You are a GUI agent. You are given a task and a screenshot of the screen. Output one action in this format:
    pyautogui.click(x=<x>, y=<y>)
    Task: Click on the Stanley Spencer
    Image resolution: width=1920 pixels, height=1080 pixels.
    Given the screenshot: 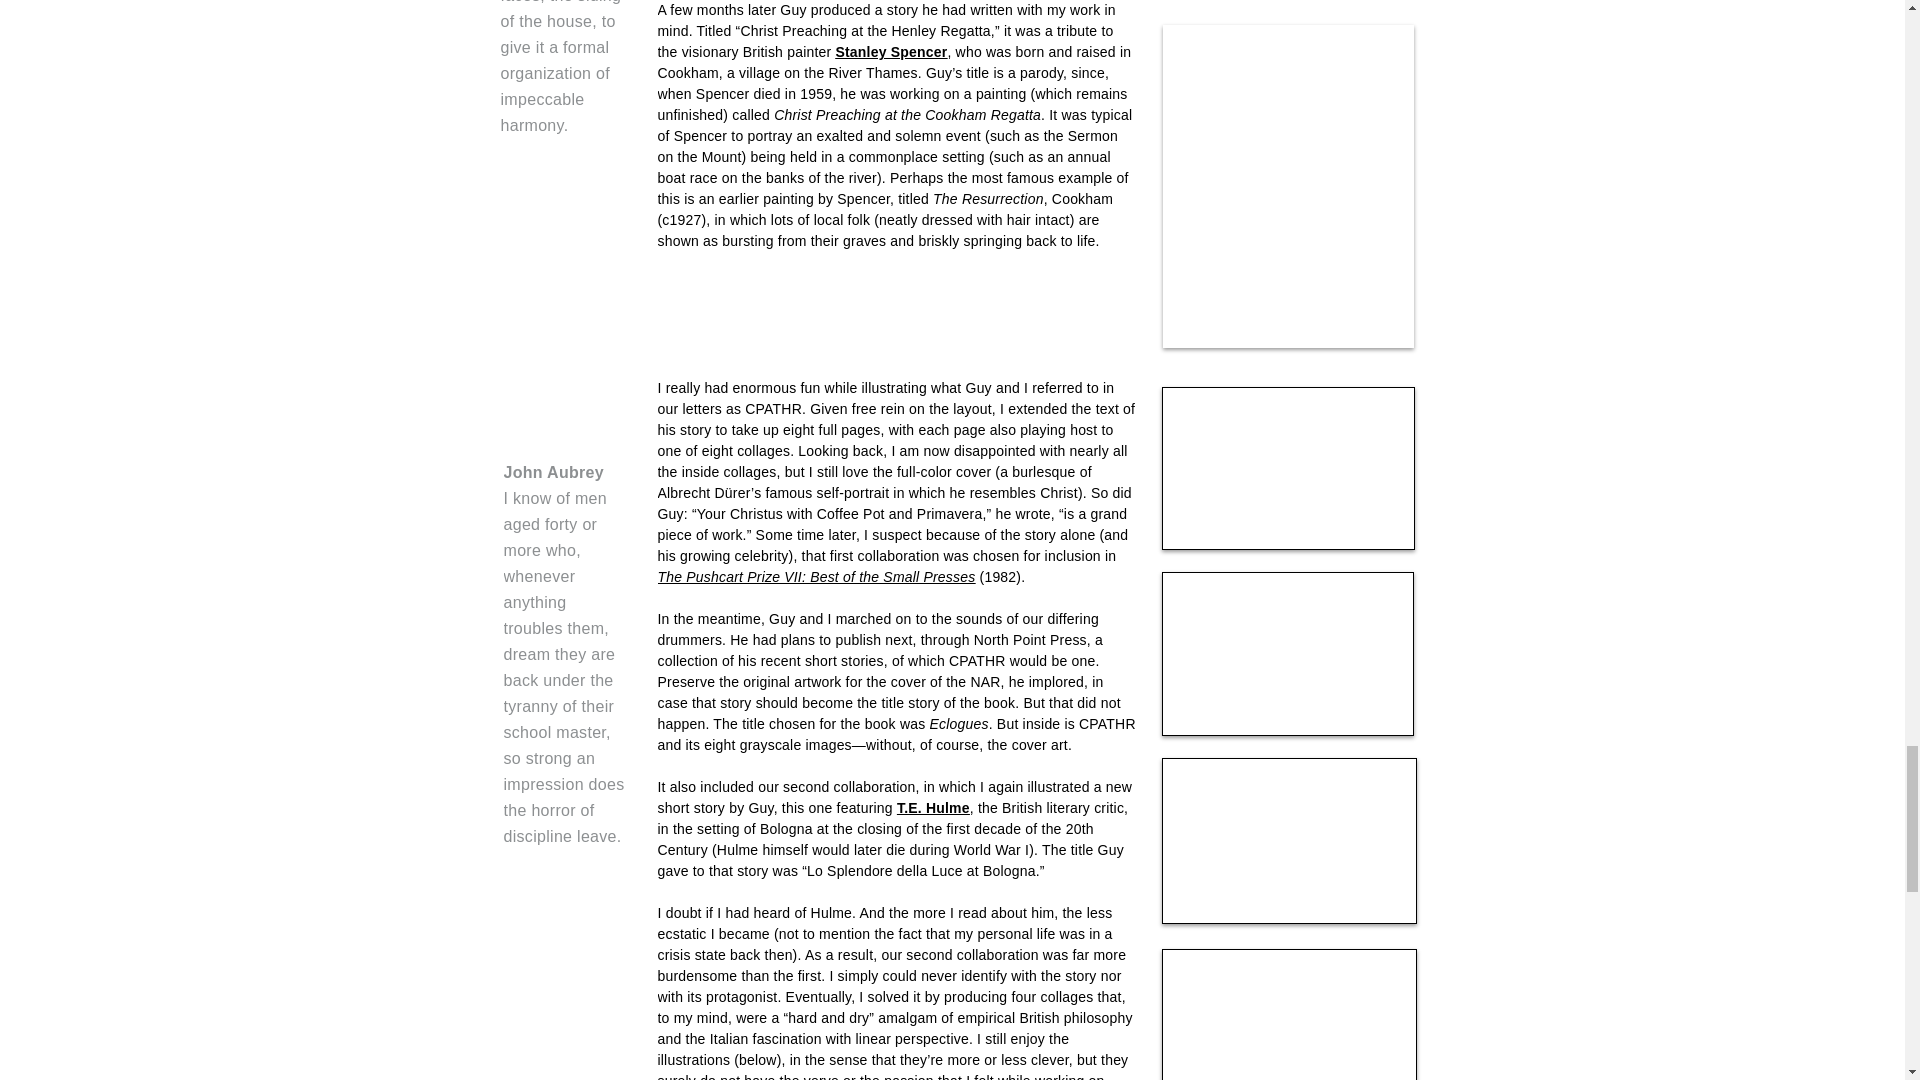 What is the action you would take?
    pyautogui.click(x=890, y=52)
    